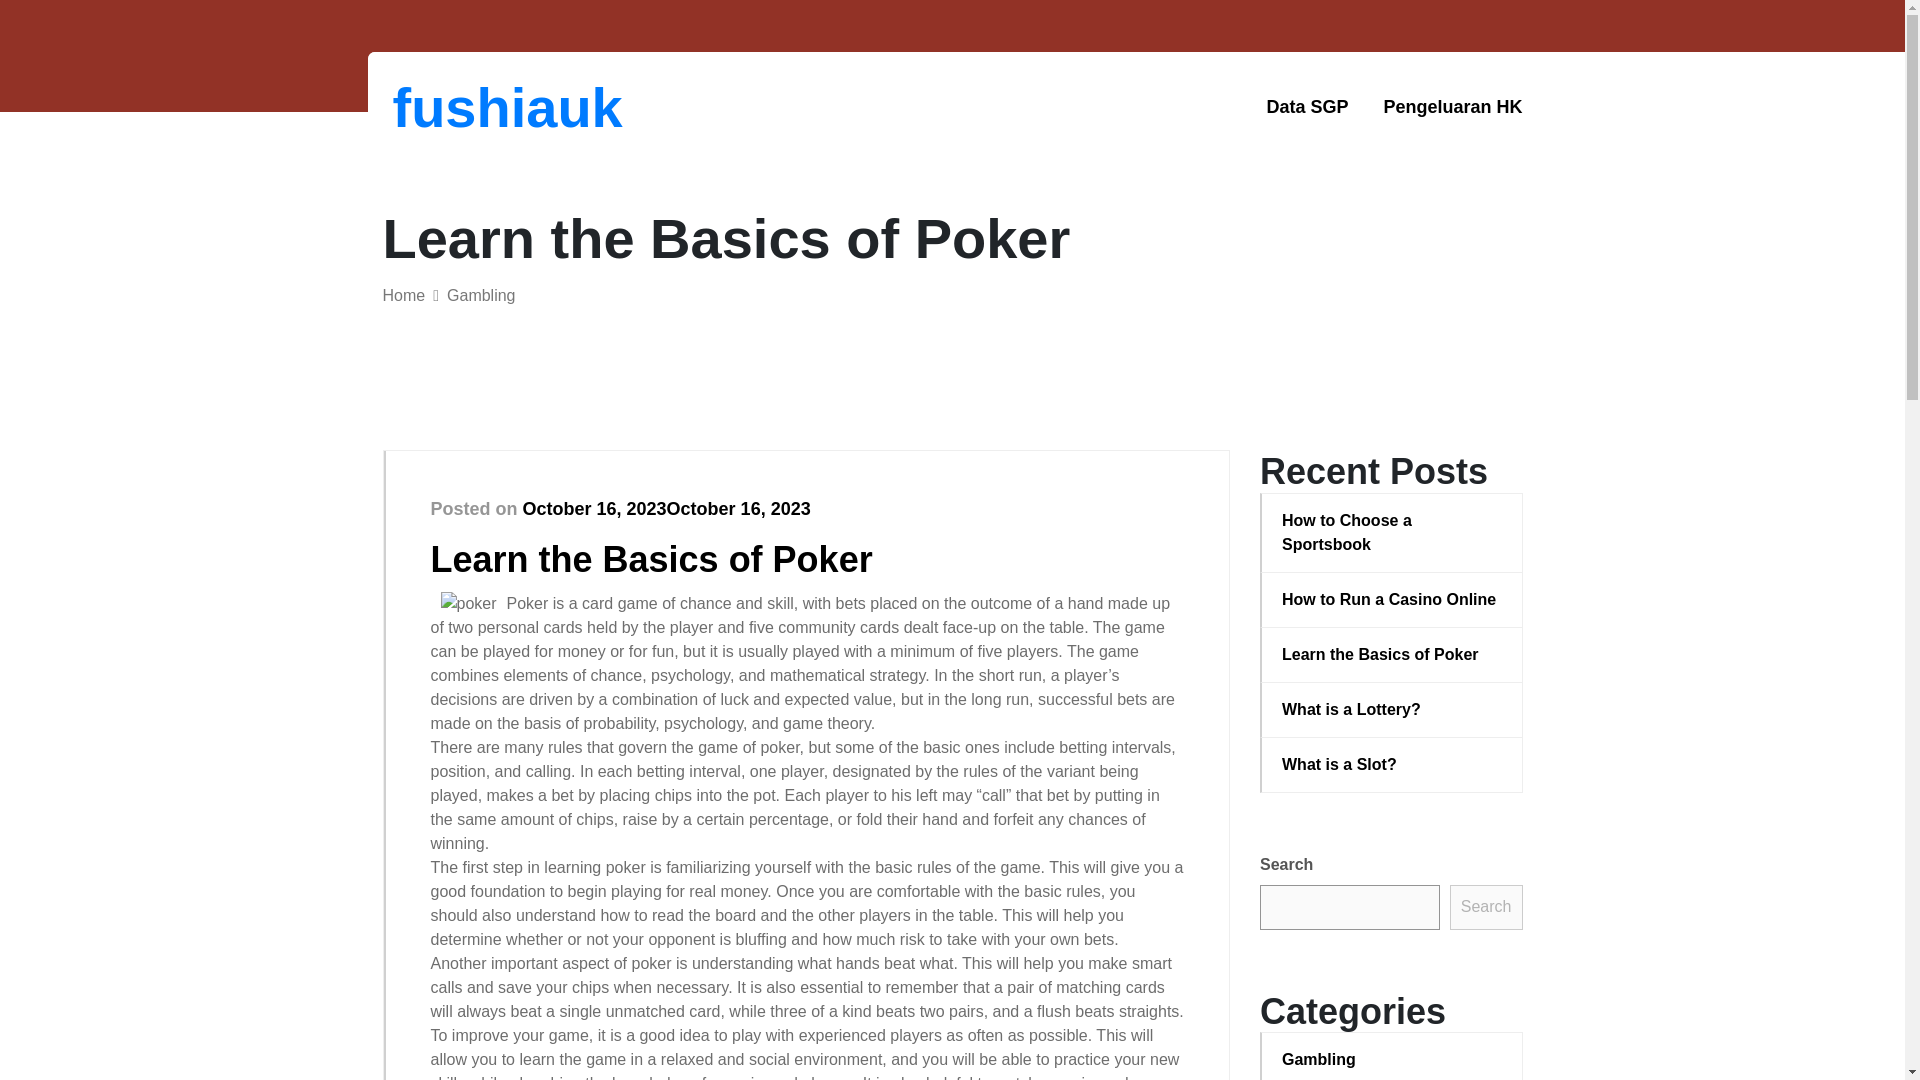 This screenshot has width=1920, height=1080. What do you see at coordinates (1392, 600) in the screenshot?
I see `How to Run a Casino Online` at bounding box center [1392, 600].